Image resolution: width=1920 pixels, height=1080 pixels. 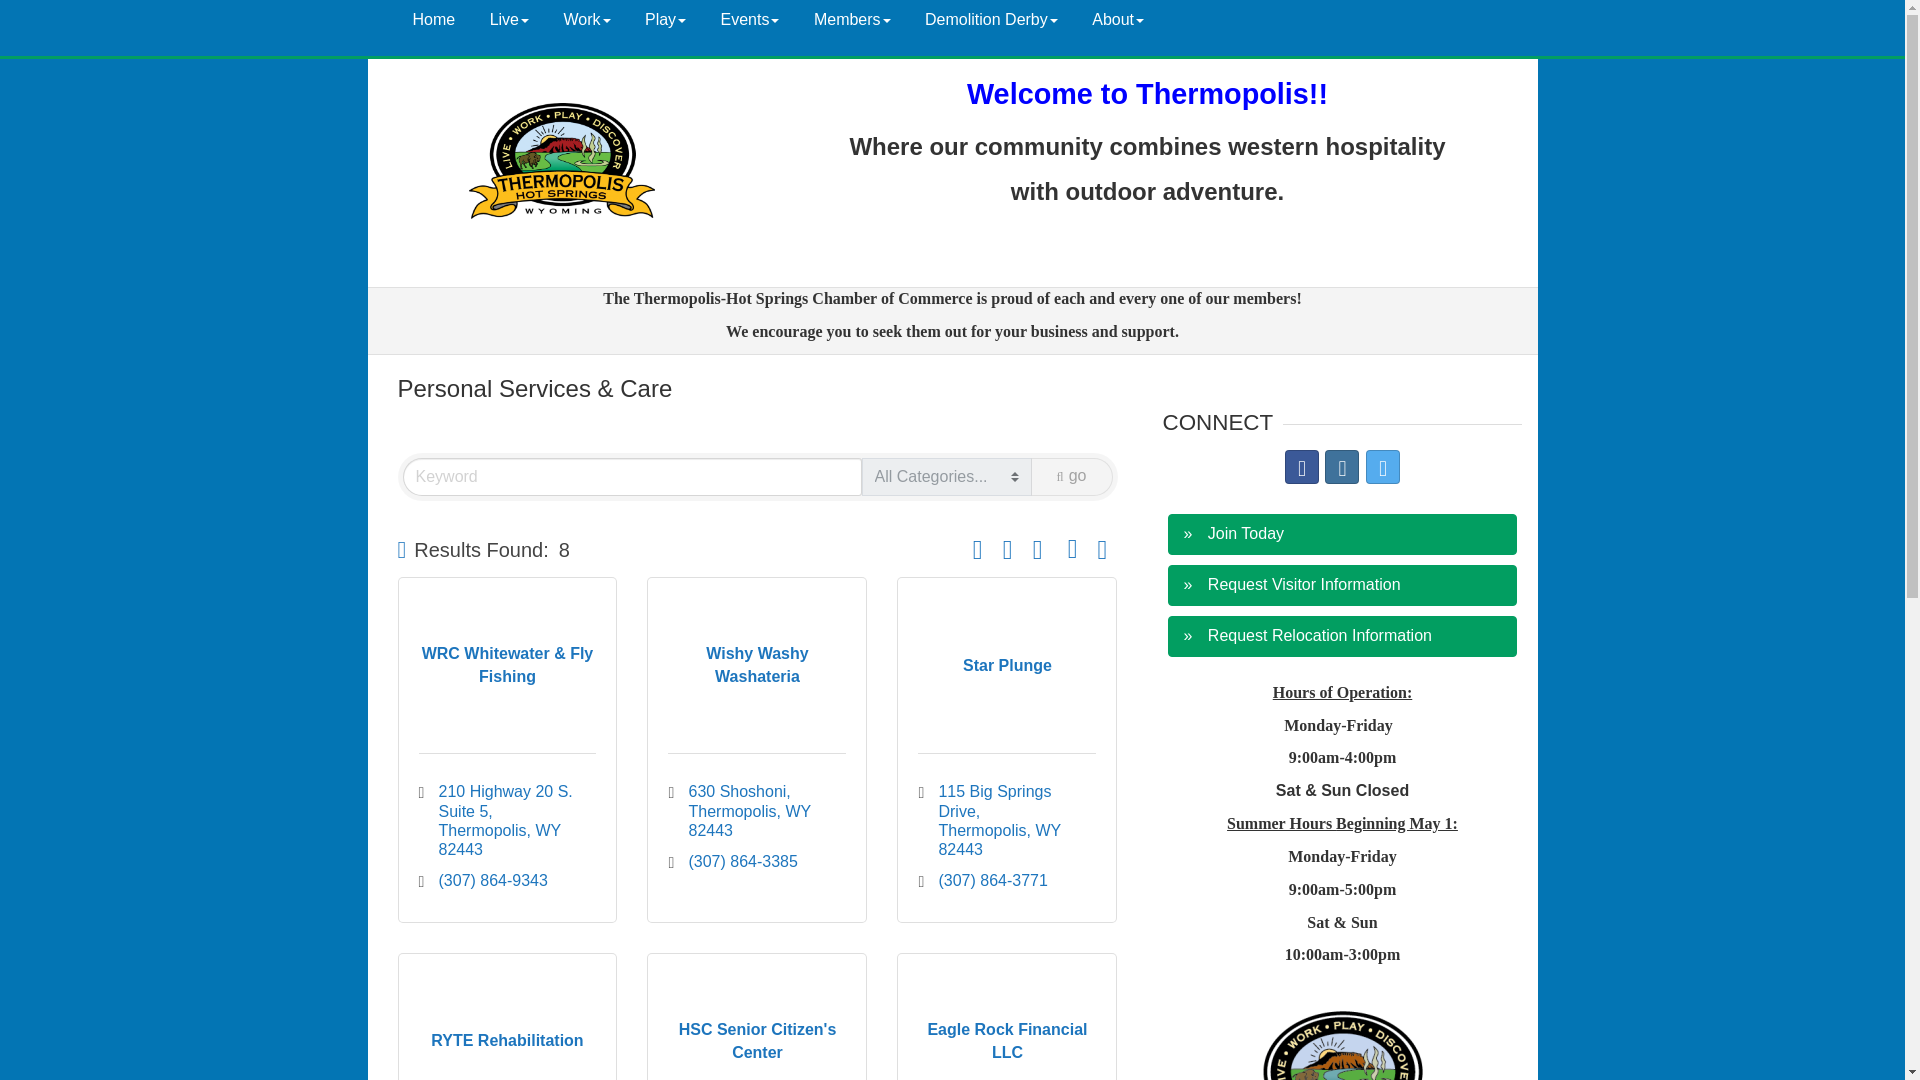 I want to click on Play, so click(x=664, y=20).